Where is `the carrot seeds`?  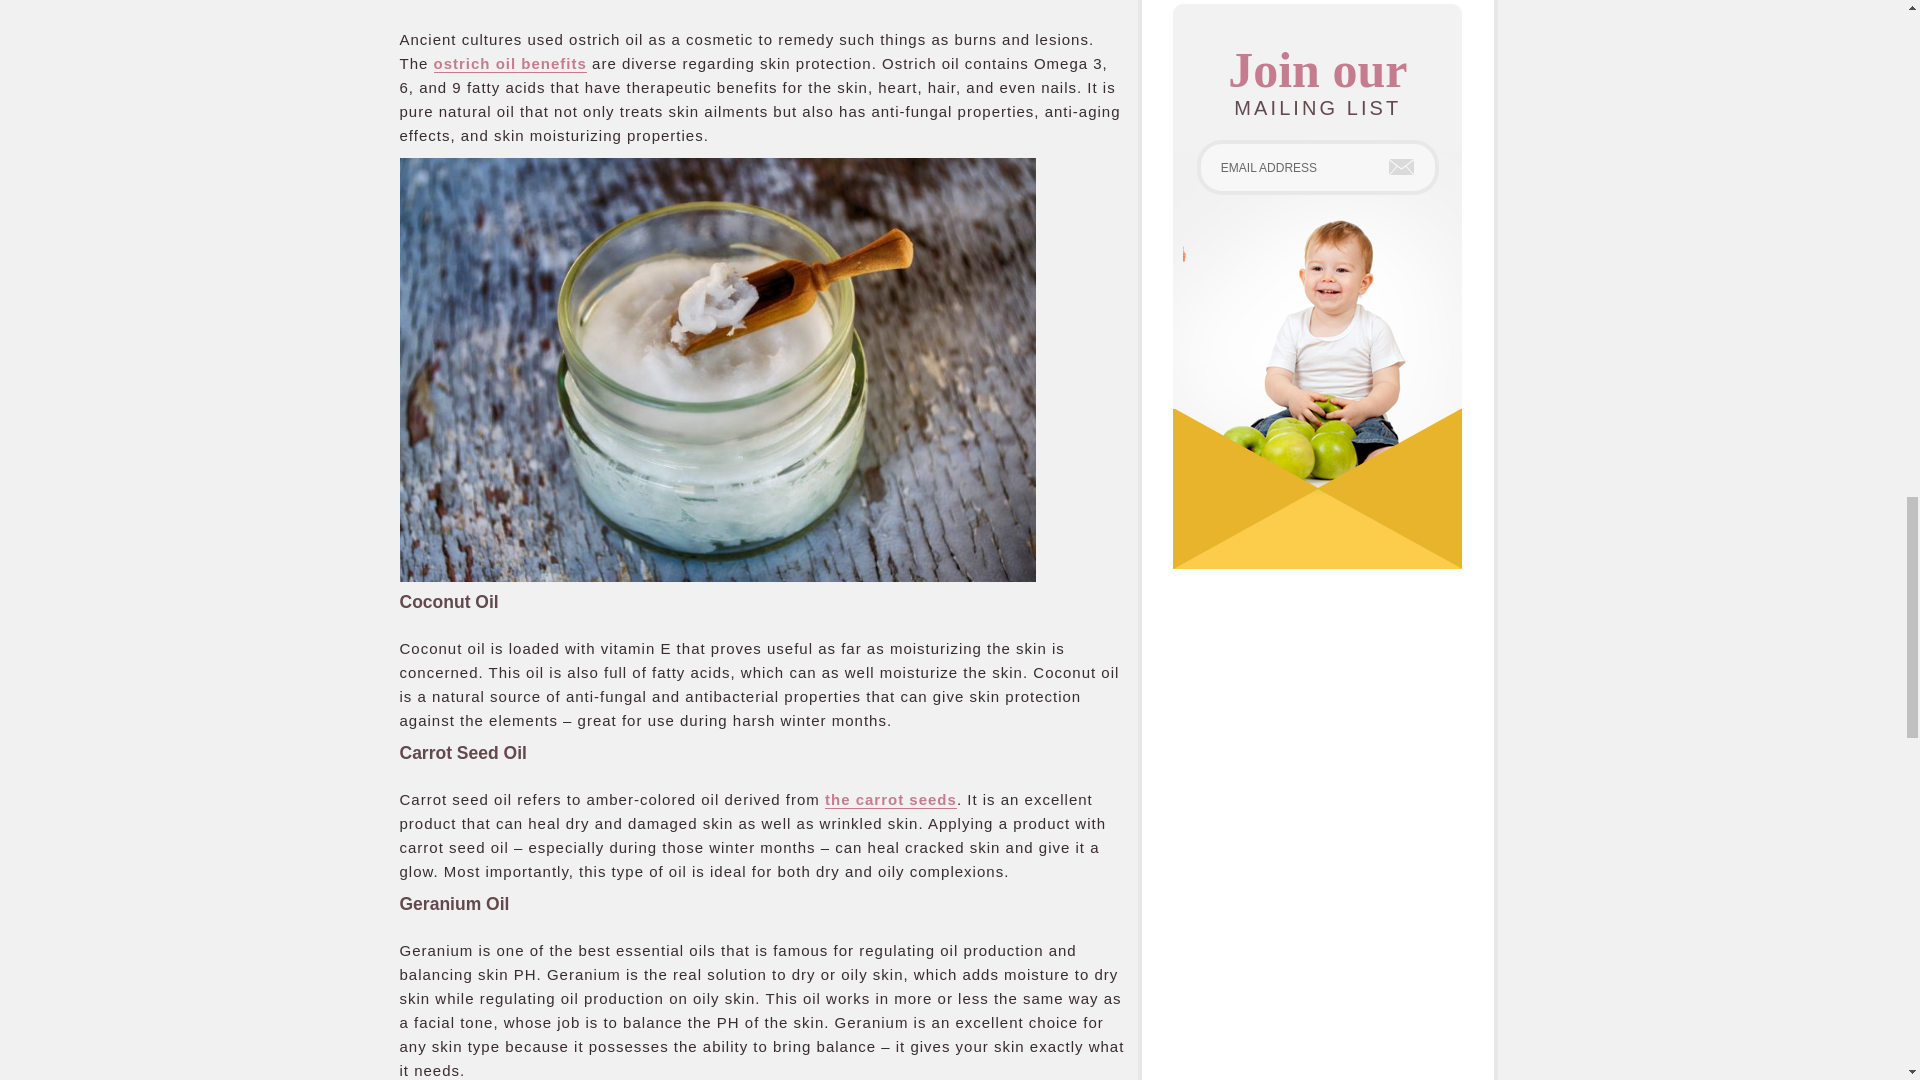
the carrot seeds is located at coordinates (890, 798).